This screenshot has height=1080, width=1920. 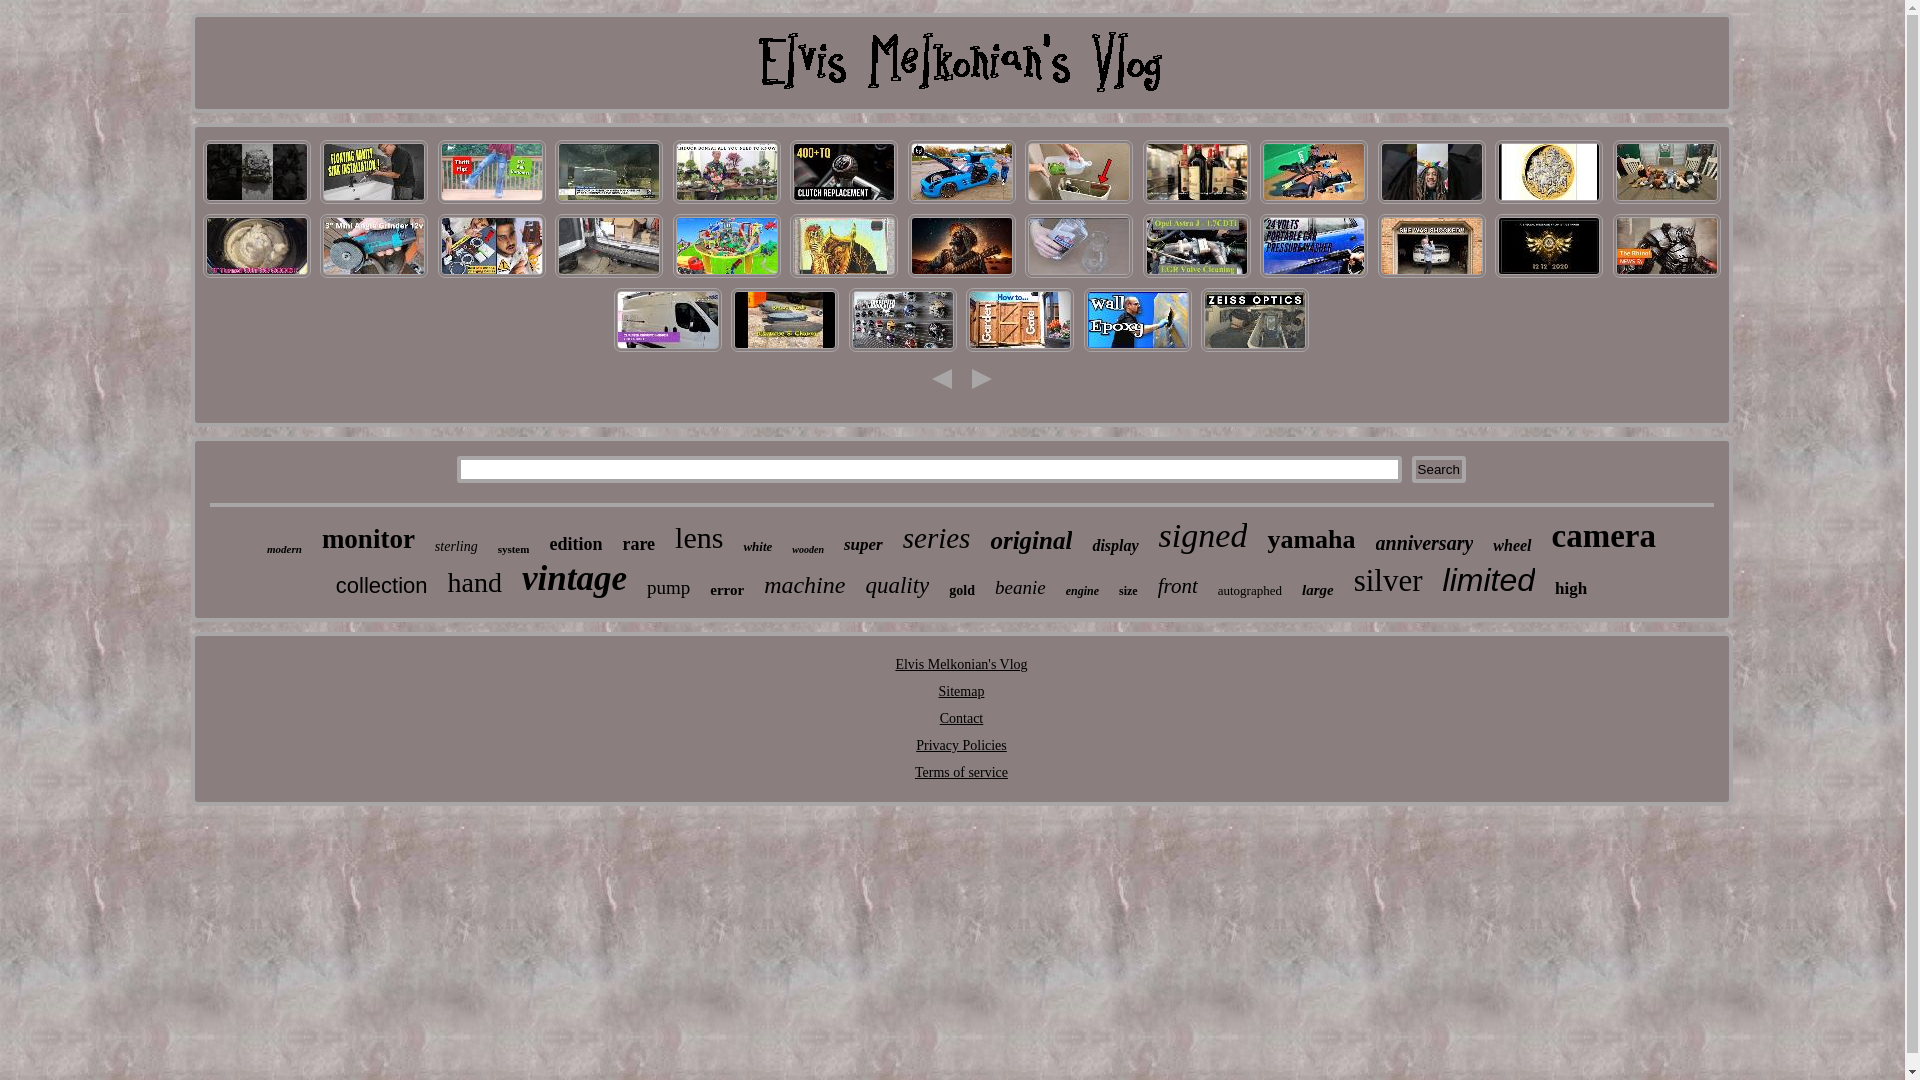 I want to click on yamaha, so click(x=1311, y=540).